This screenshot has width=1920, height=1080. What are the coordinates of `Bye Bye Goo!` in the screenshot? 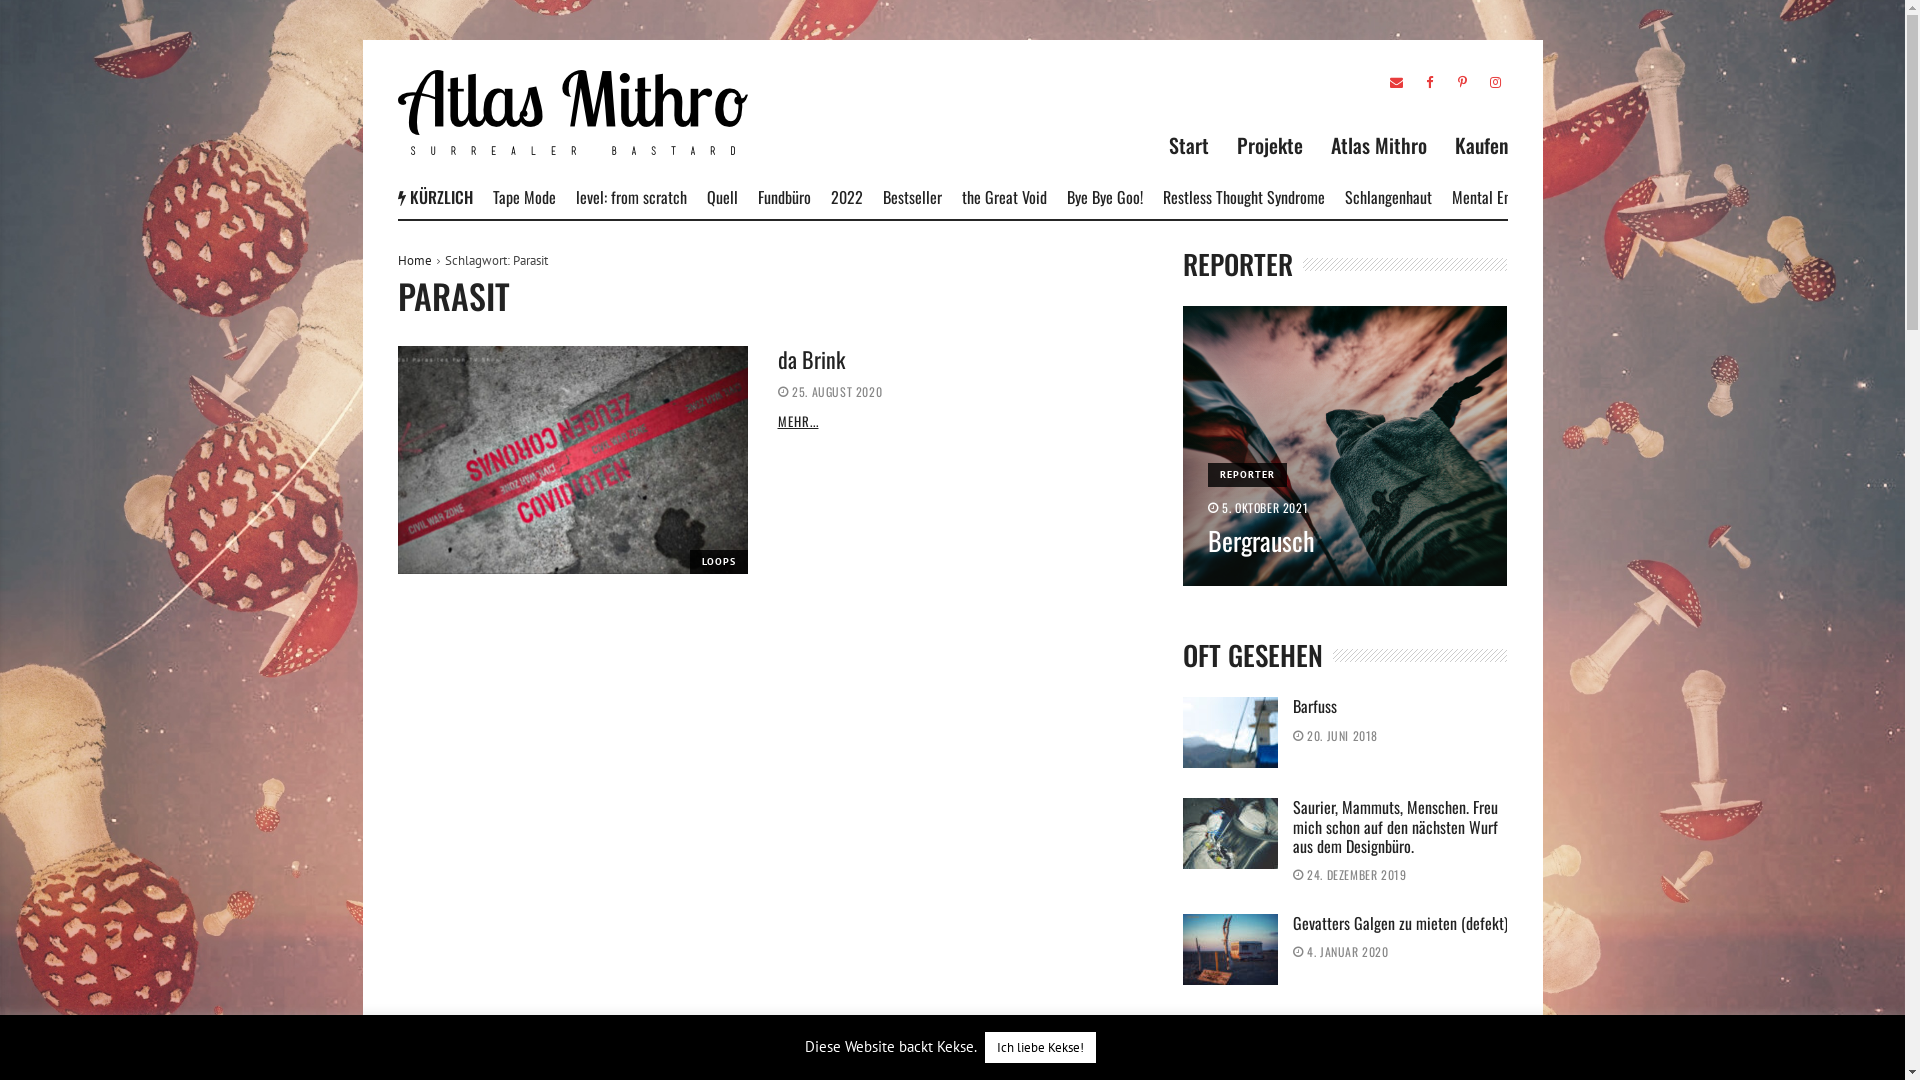 It's located at (1414, 197).